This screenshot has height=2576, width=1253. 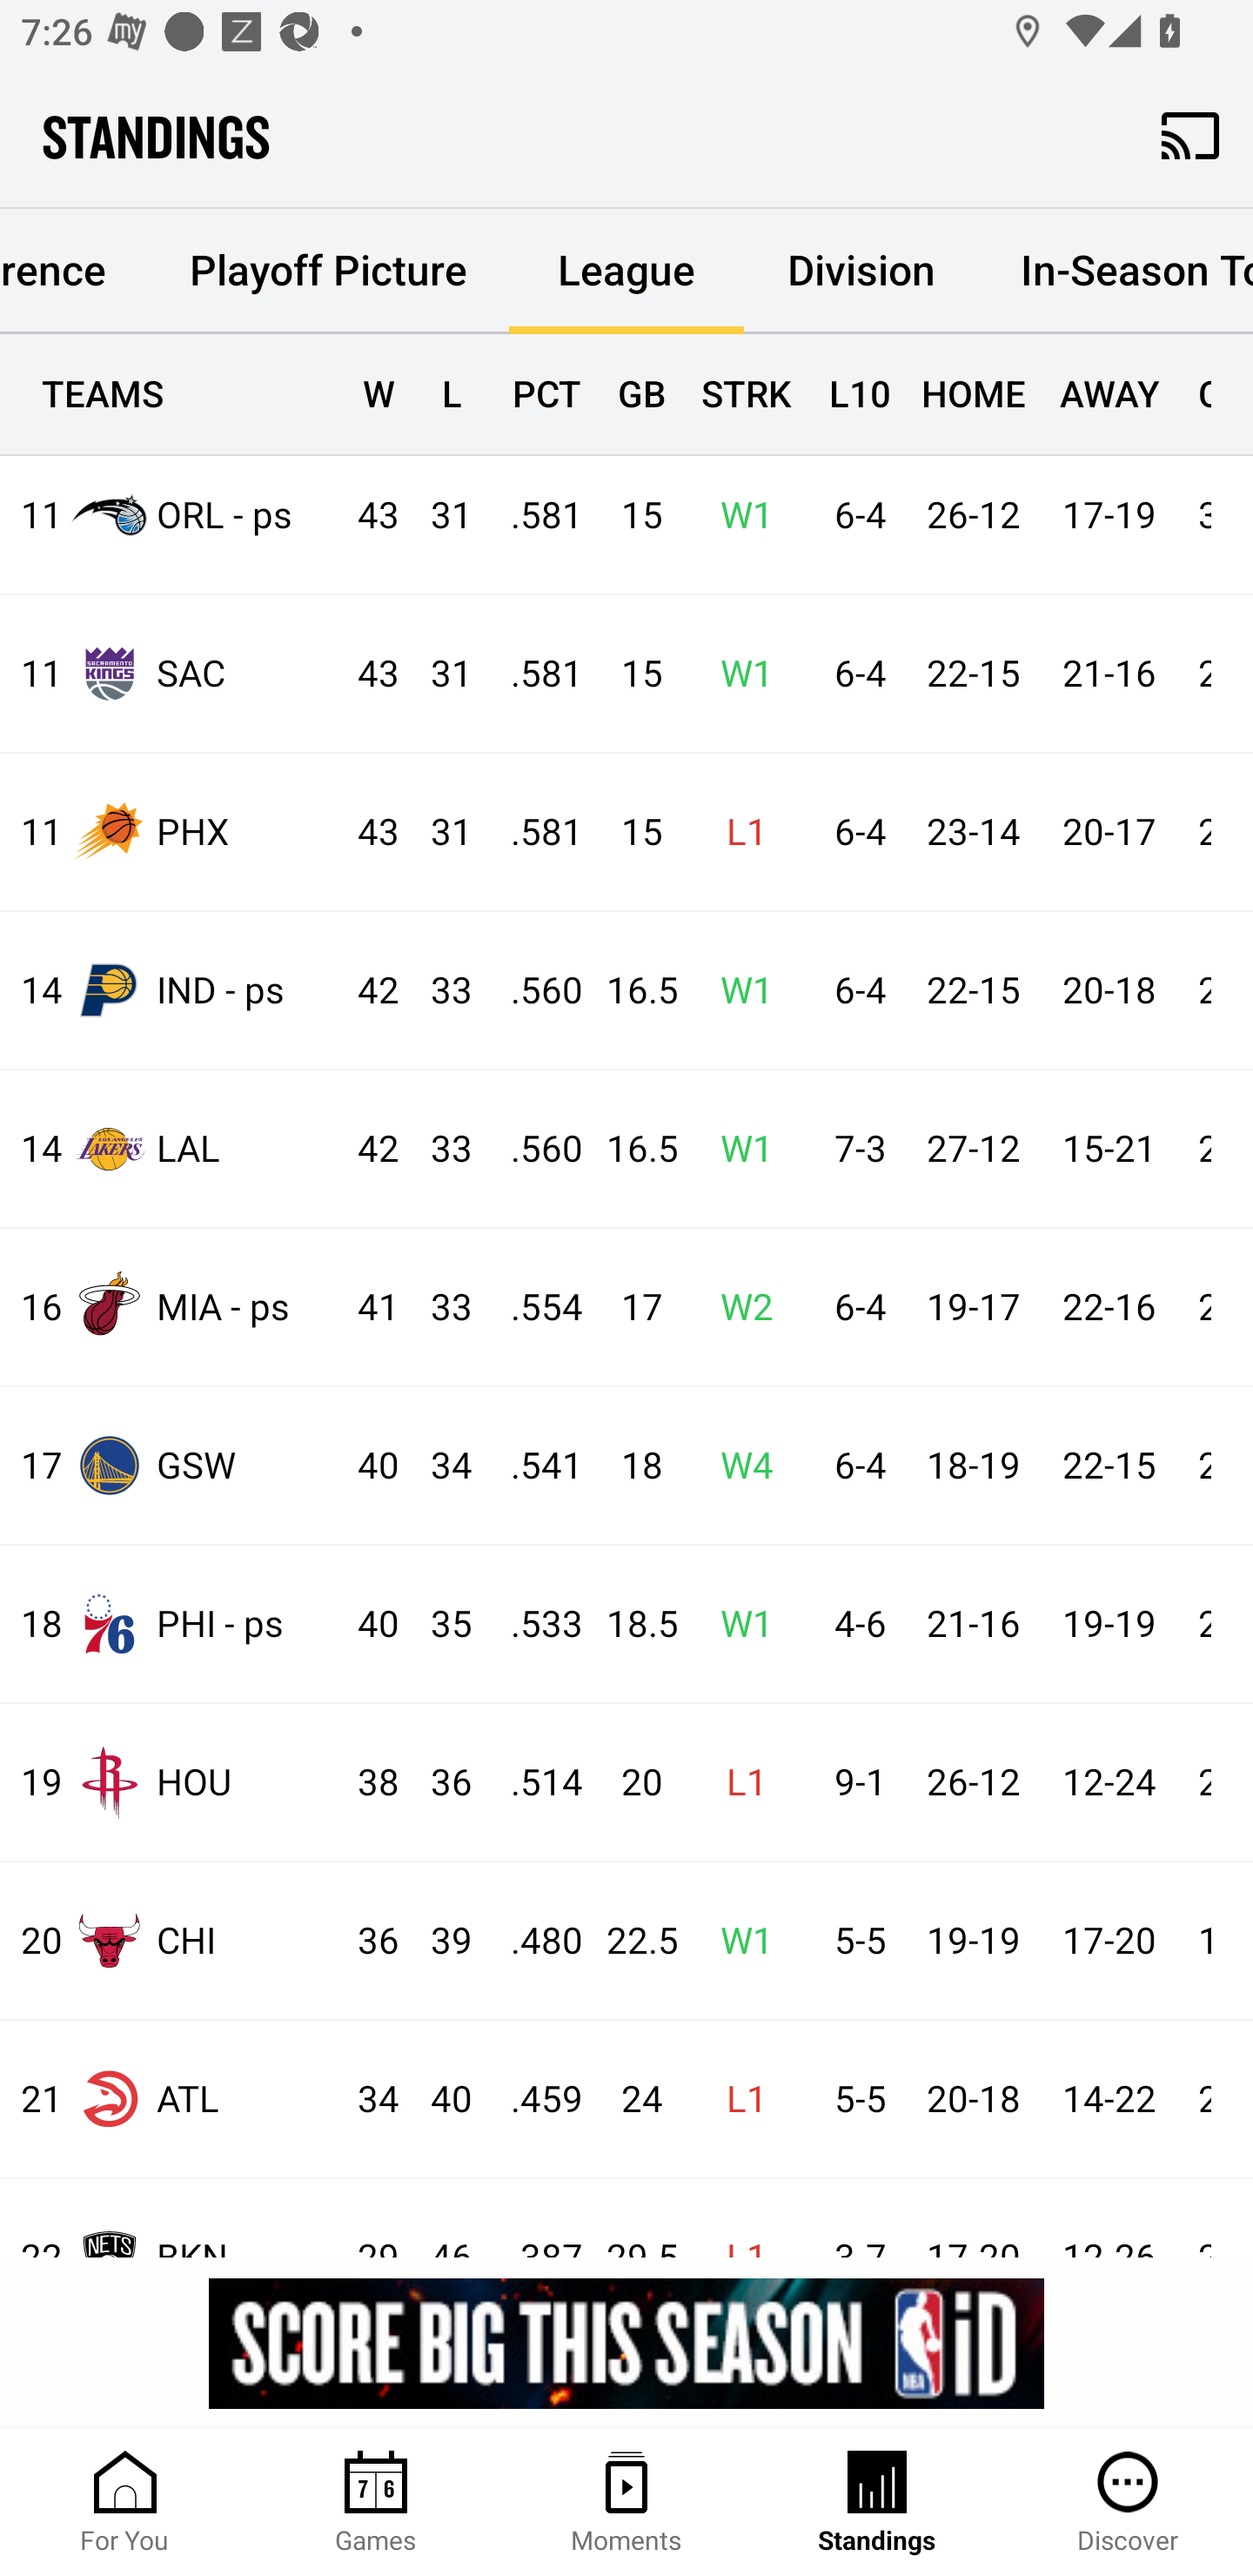 I want to click on 16.5, so click(x=628, y=990).